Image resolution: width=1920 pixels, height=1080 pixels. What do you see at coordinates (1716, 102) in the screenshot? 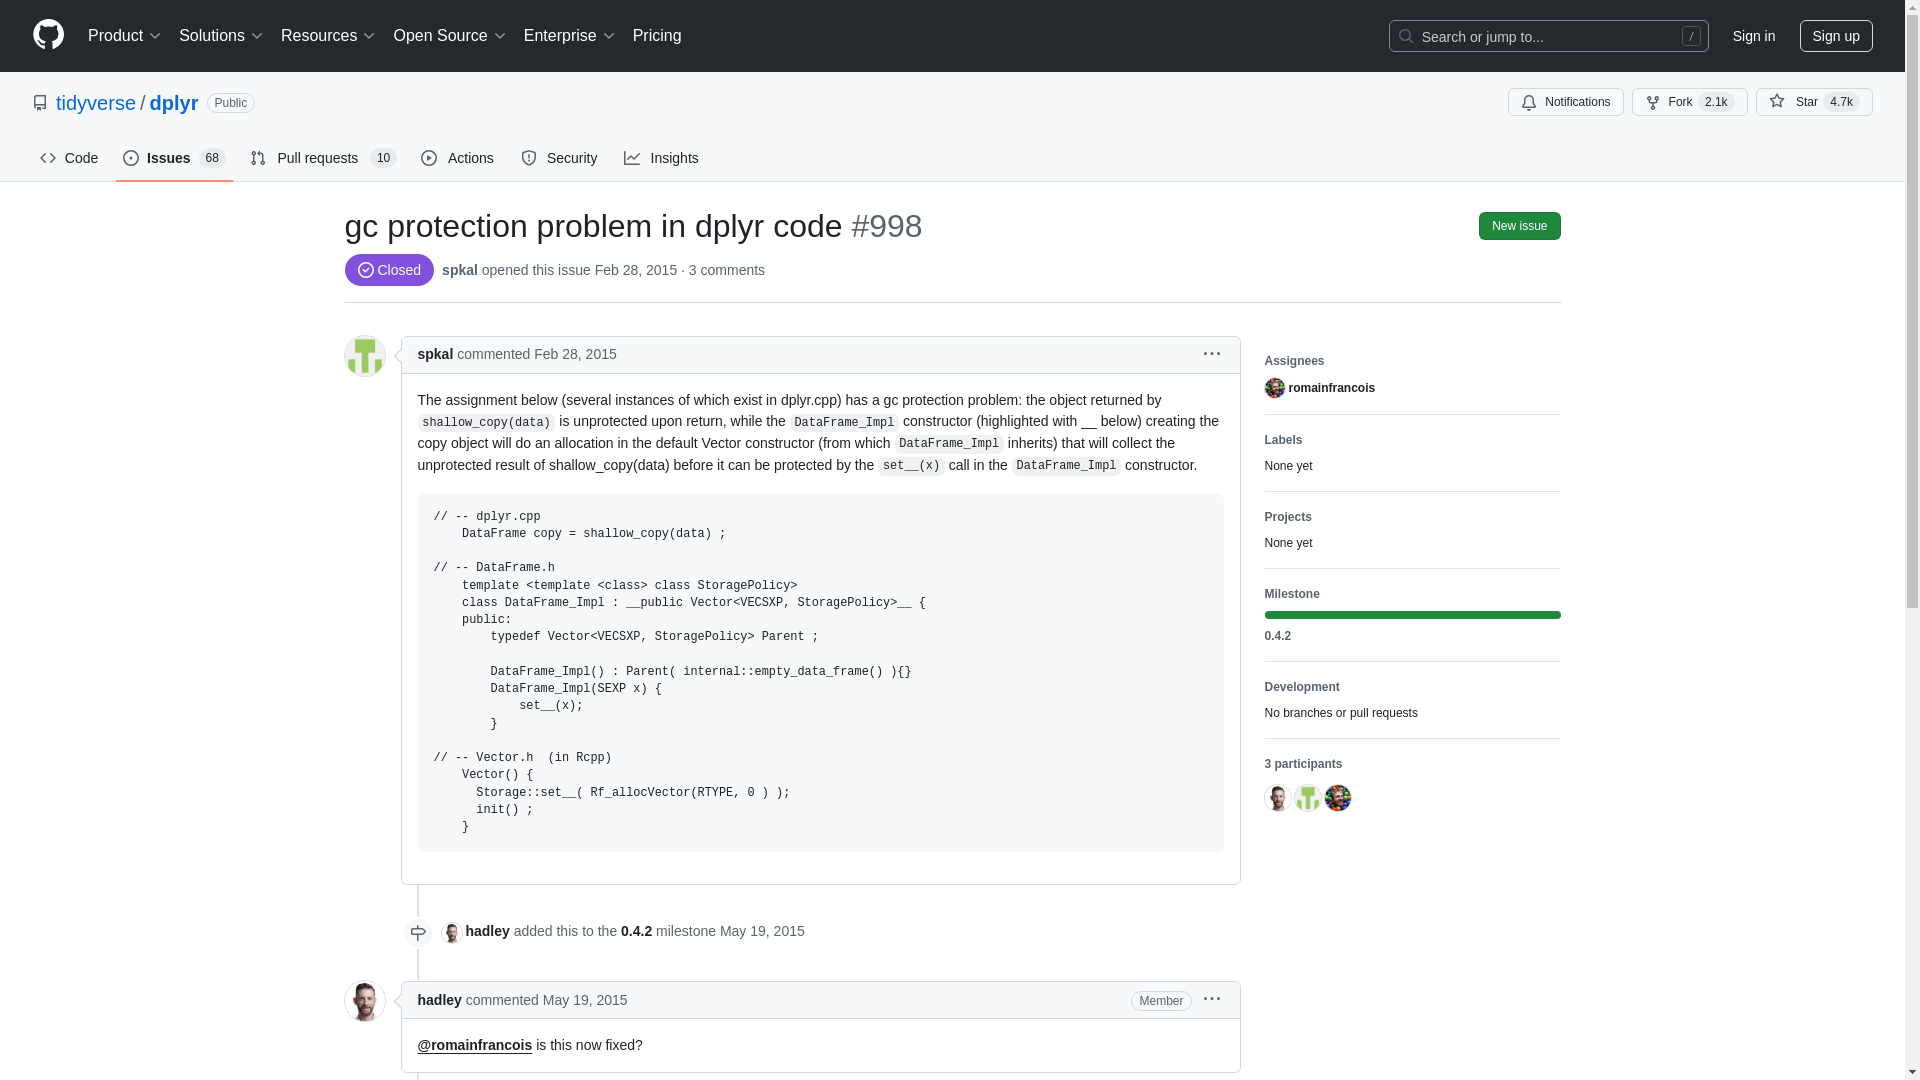
I see `2,119` at bounding box center [1716, 102].